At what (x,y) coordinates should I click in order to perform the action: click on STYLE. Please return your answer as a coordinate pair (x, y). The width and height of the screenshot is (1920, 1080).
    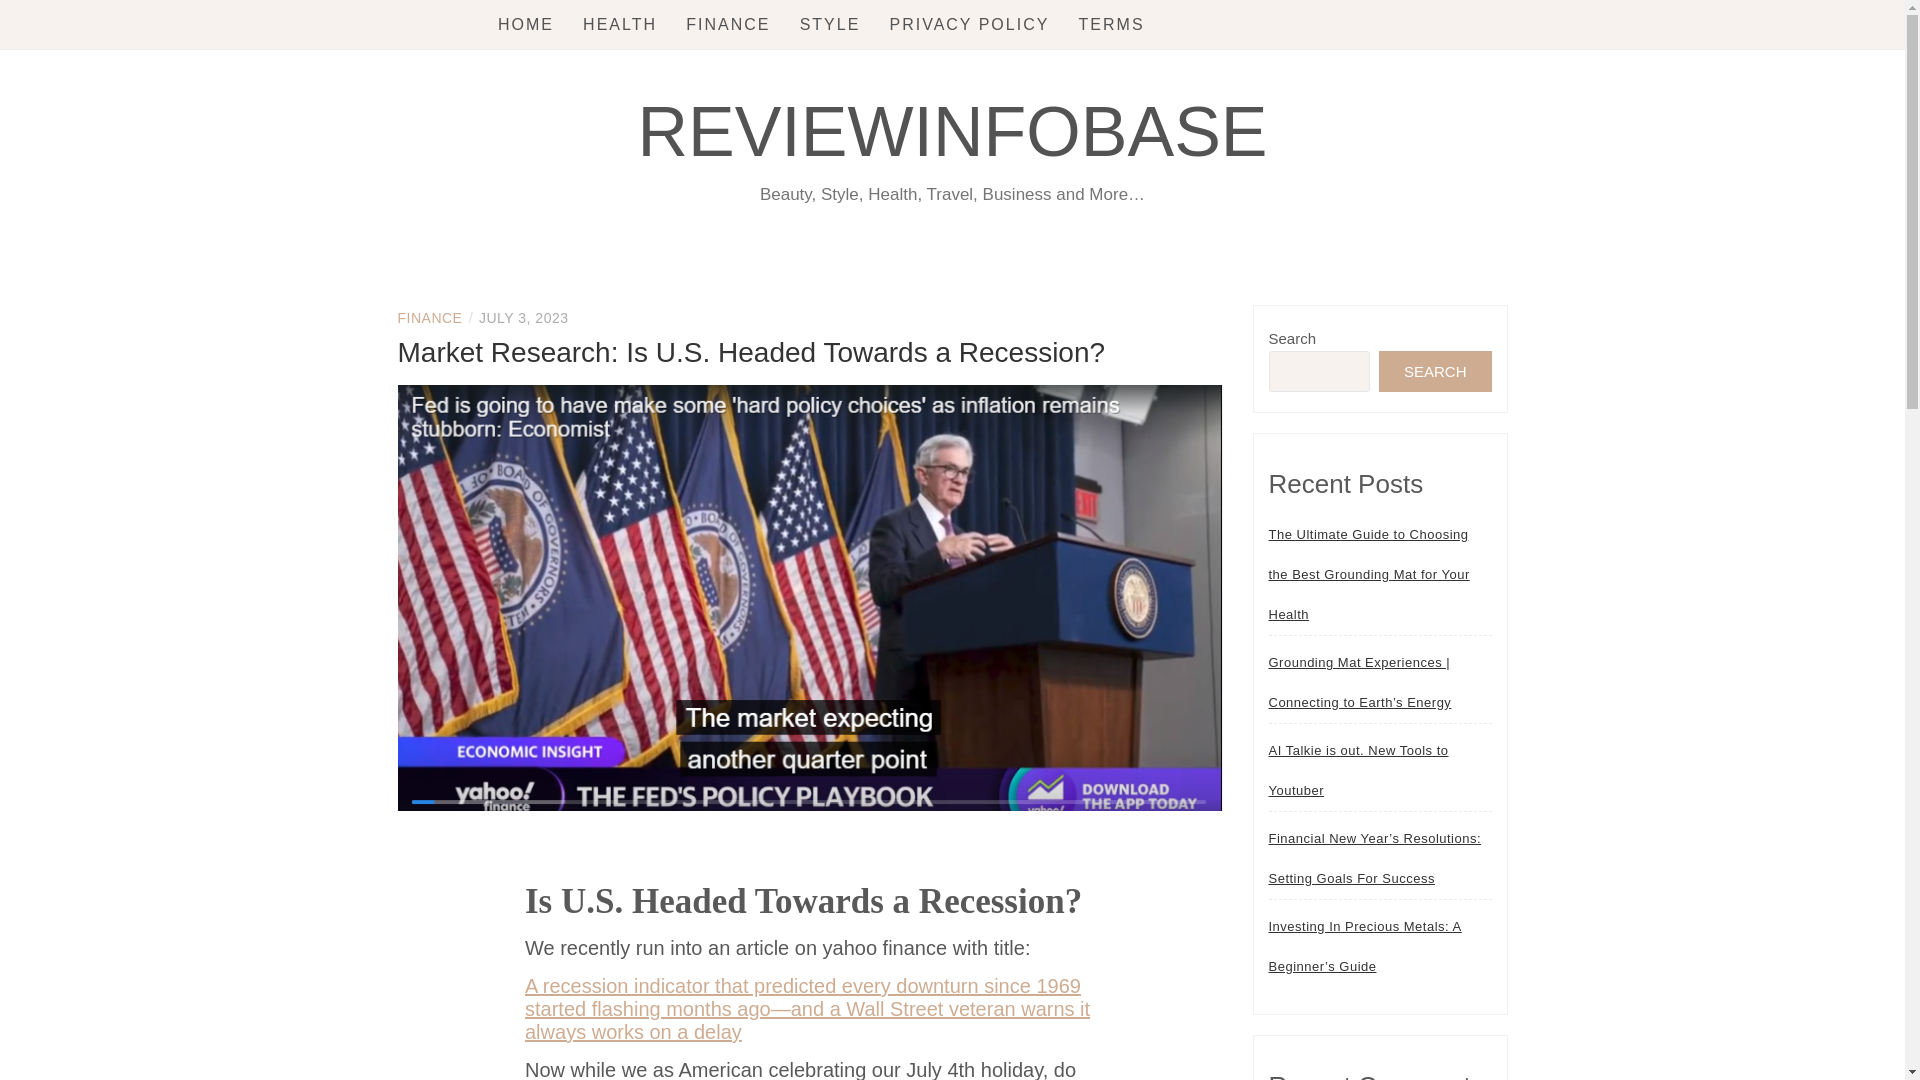
    Looking at the image, I should click on (830, 24).